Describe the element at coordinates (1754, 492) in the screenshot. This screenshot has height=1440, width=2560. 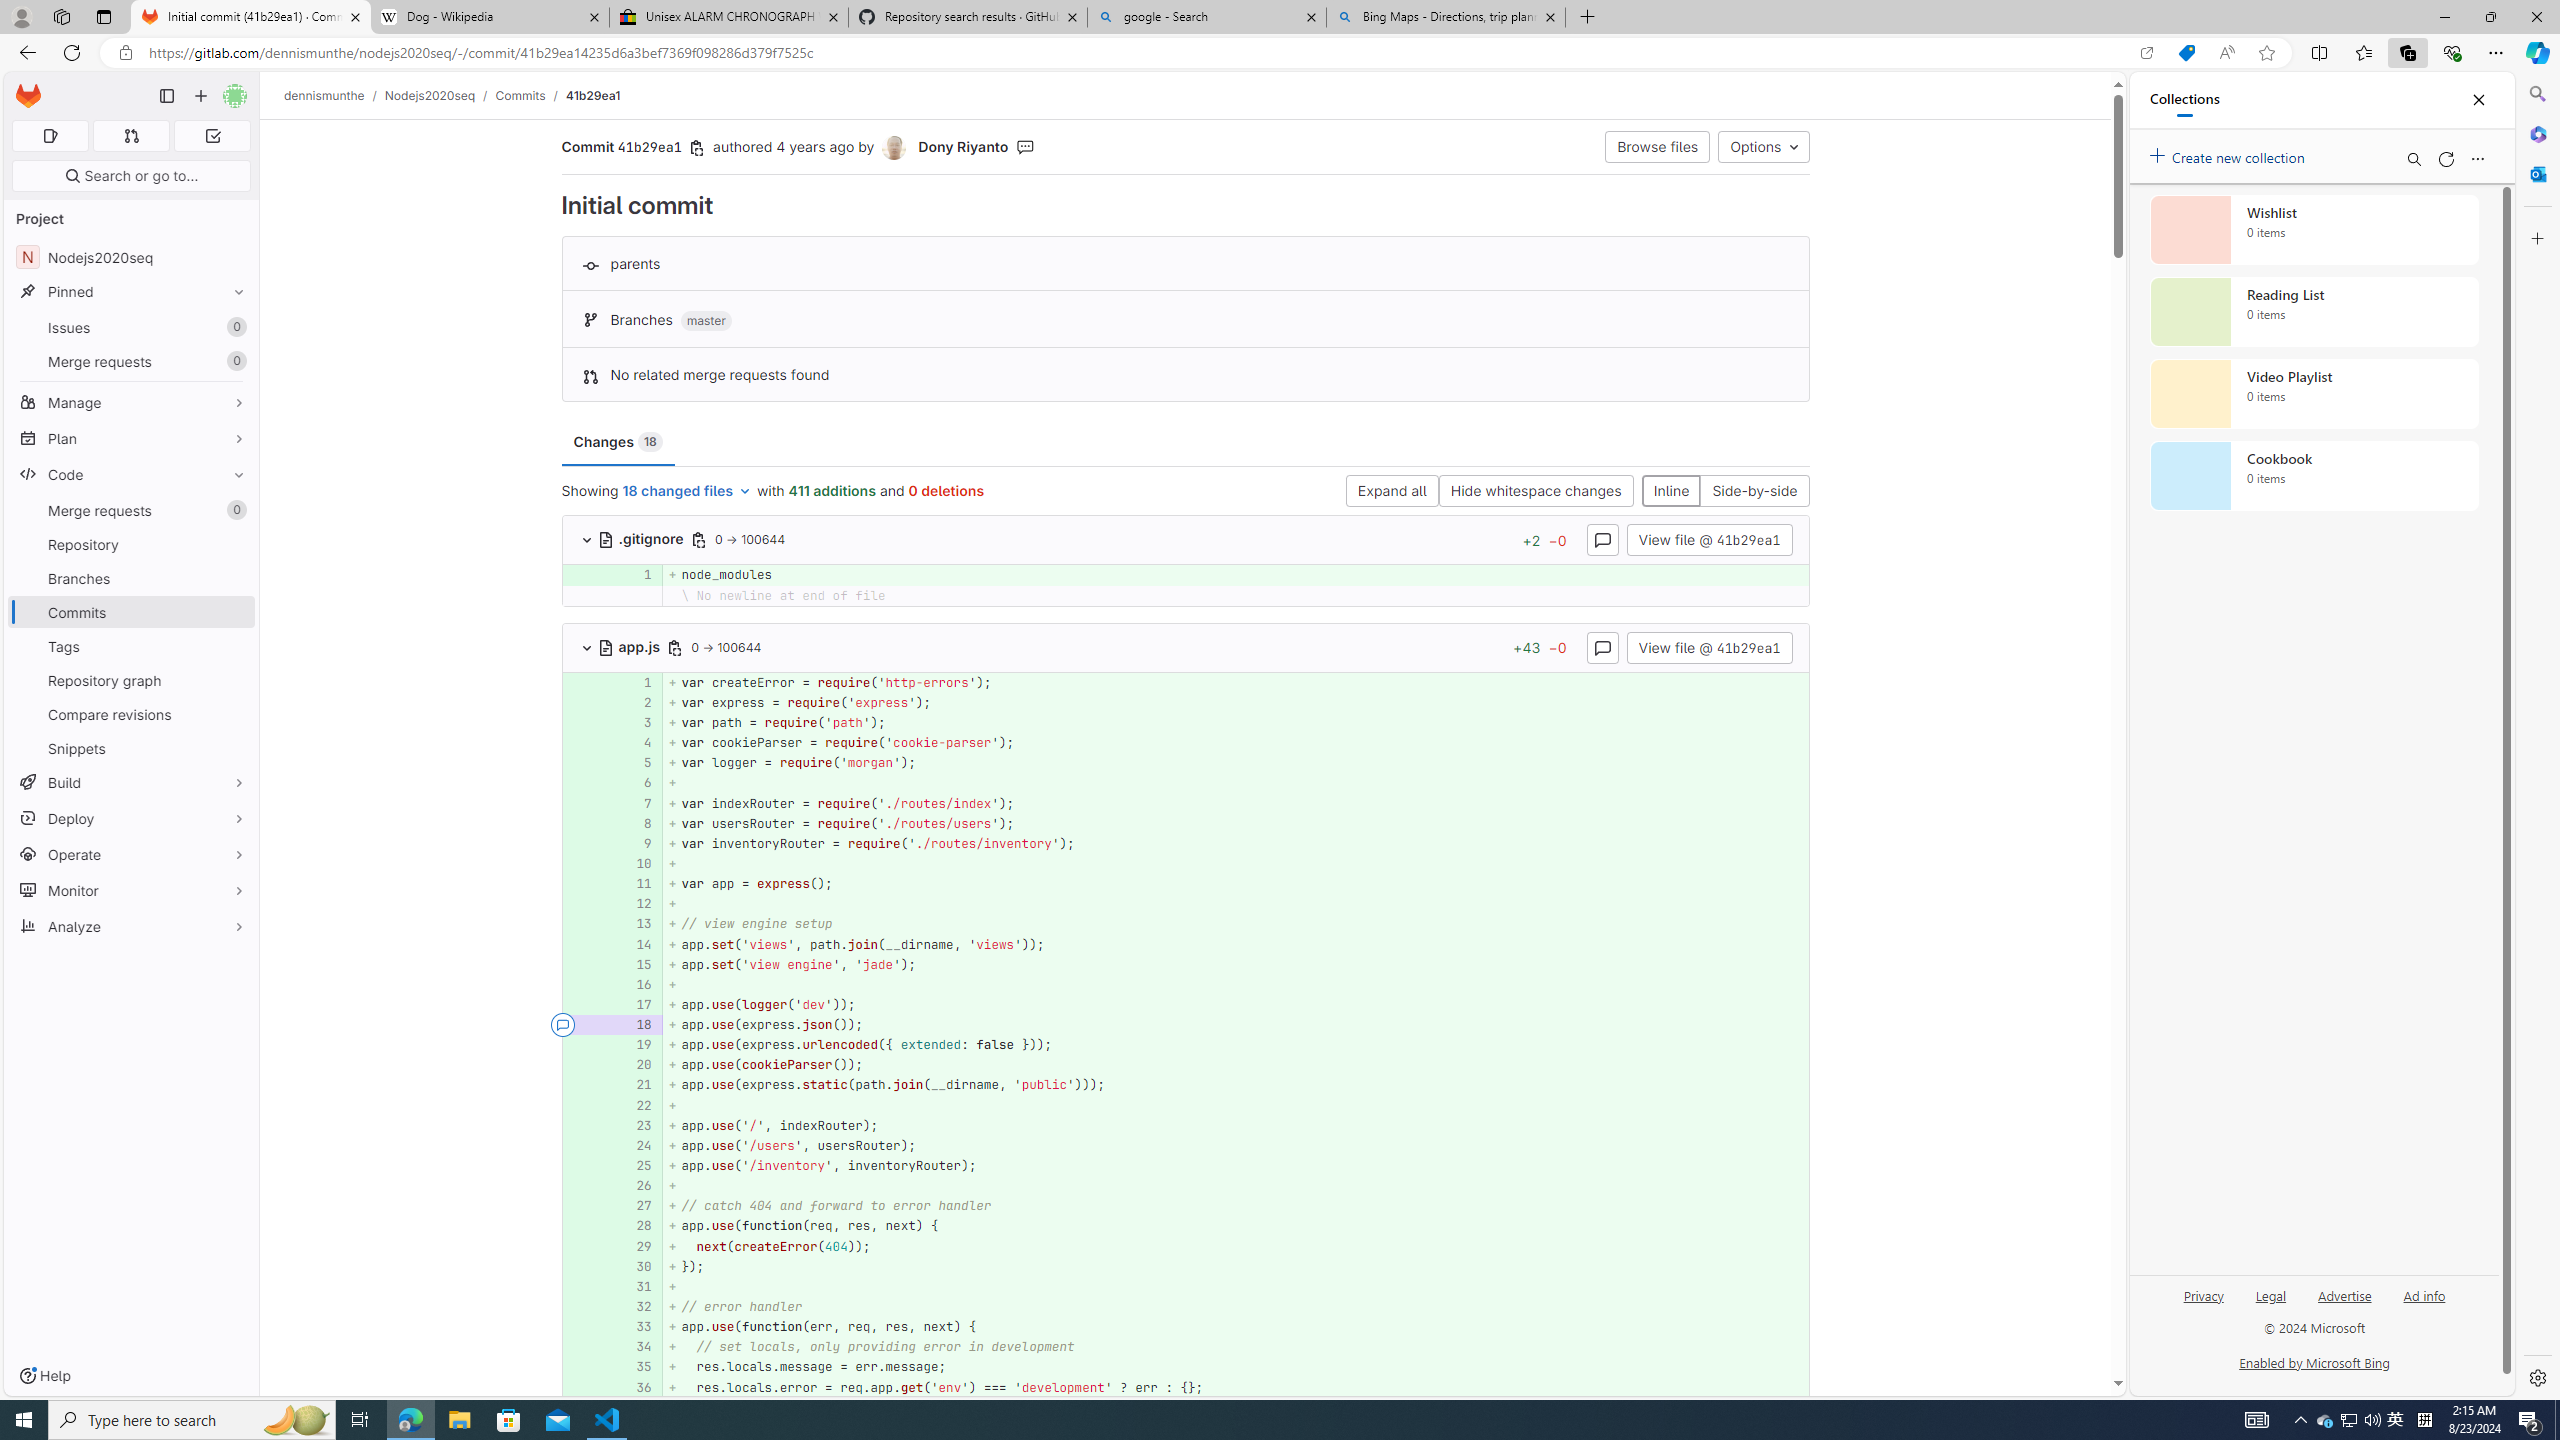
I see `Side-by-side` at that location.